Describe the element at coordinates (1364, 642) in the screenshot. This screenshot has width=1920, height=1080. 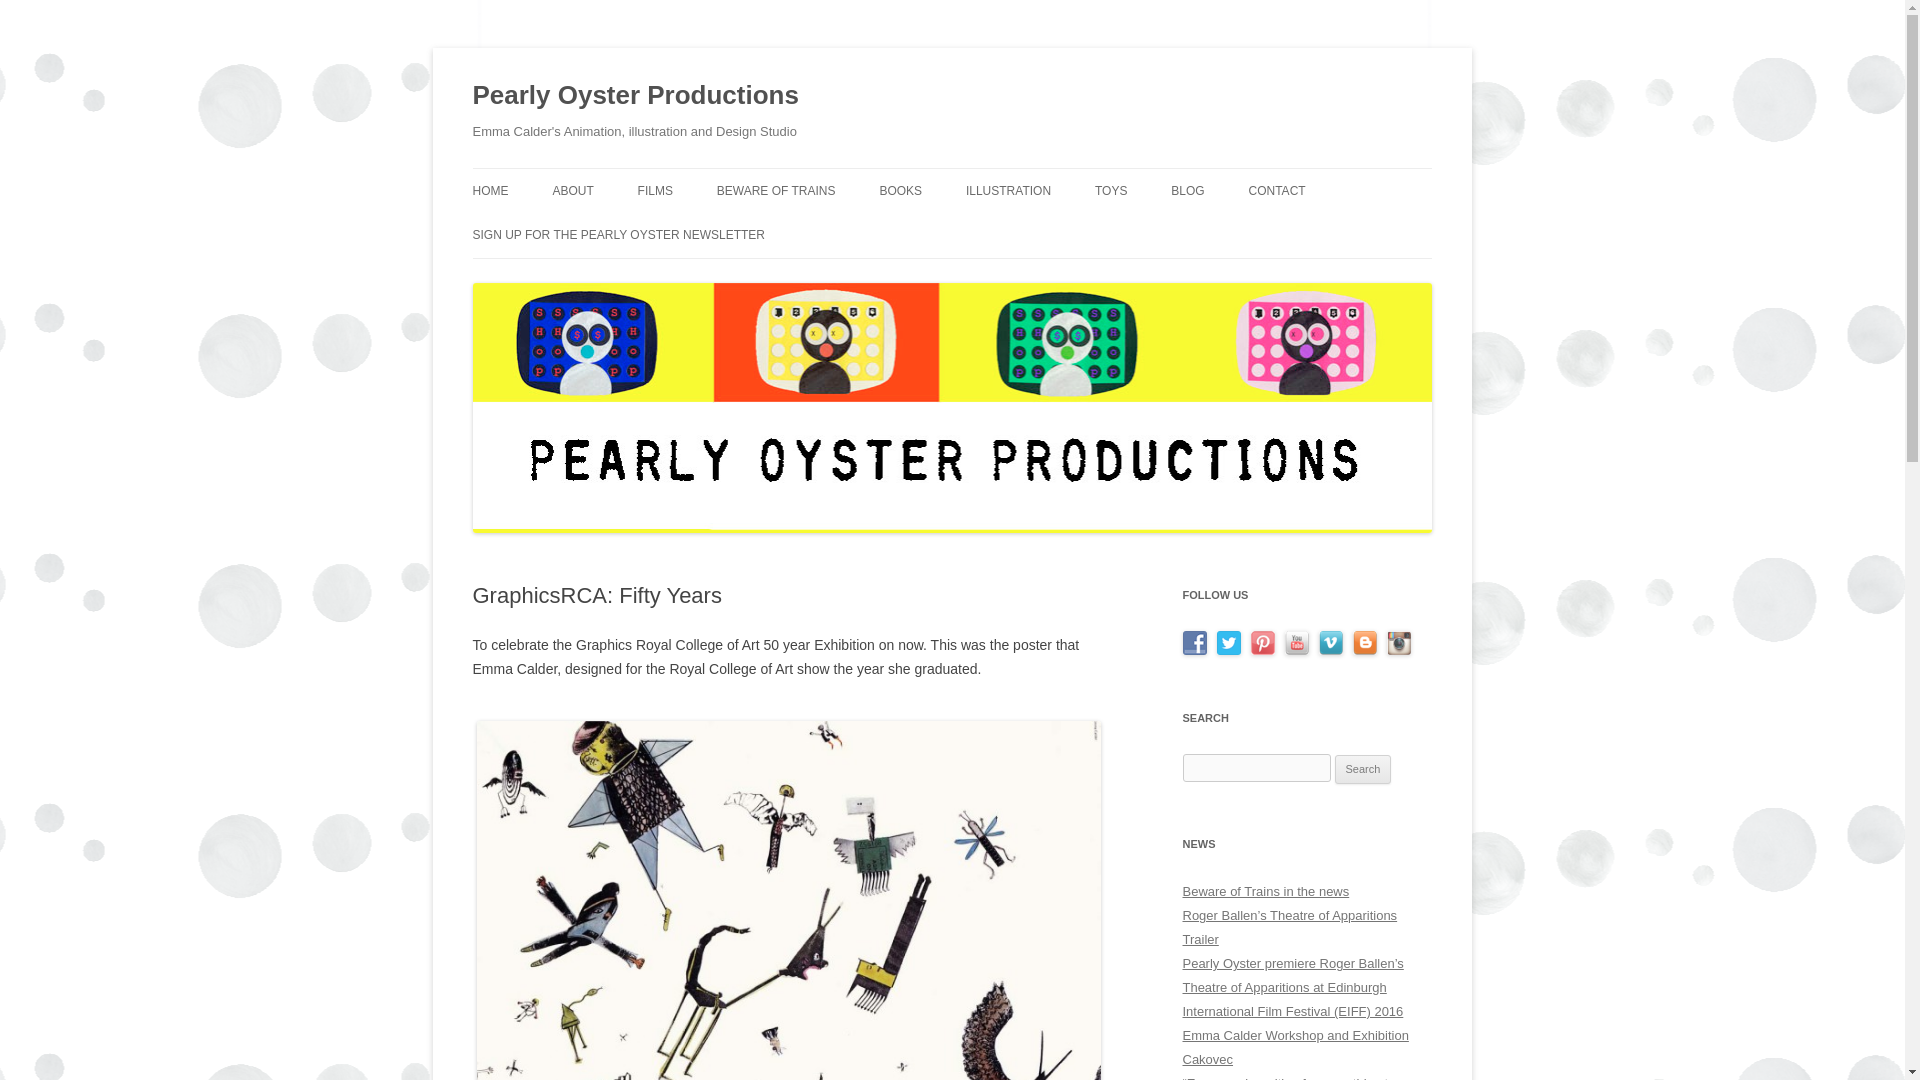
I see `Follow Us on Blogger` at that location.